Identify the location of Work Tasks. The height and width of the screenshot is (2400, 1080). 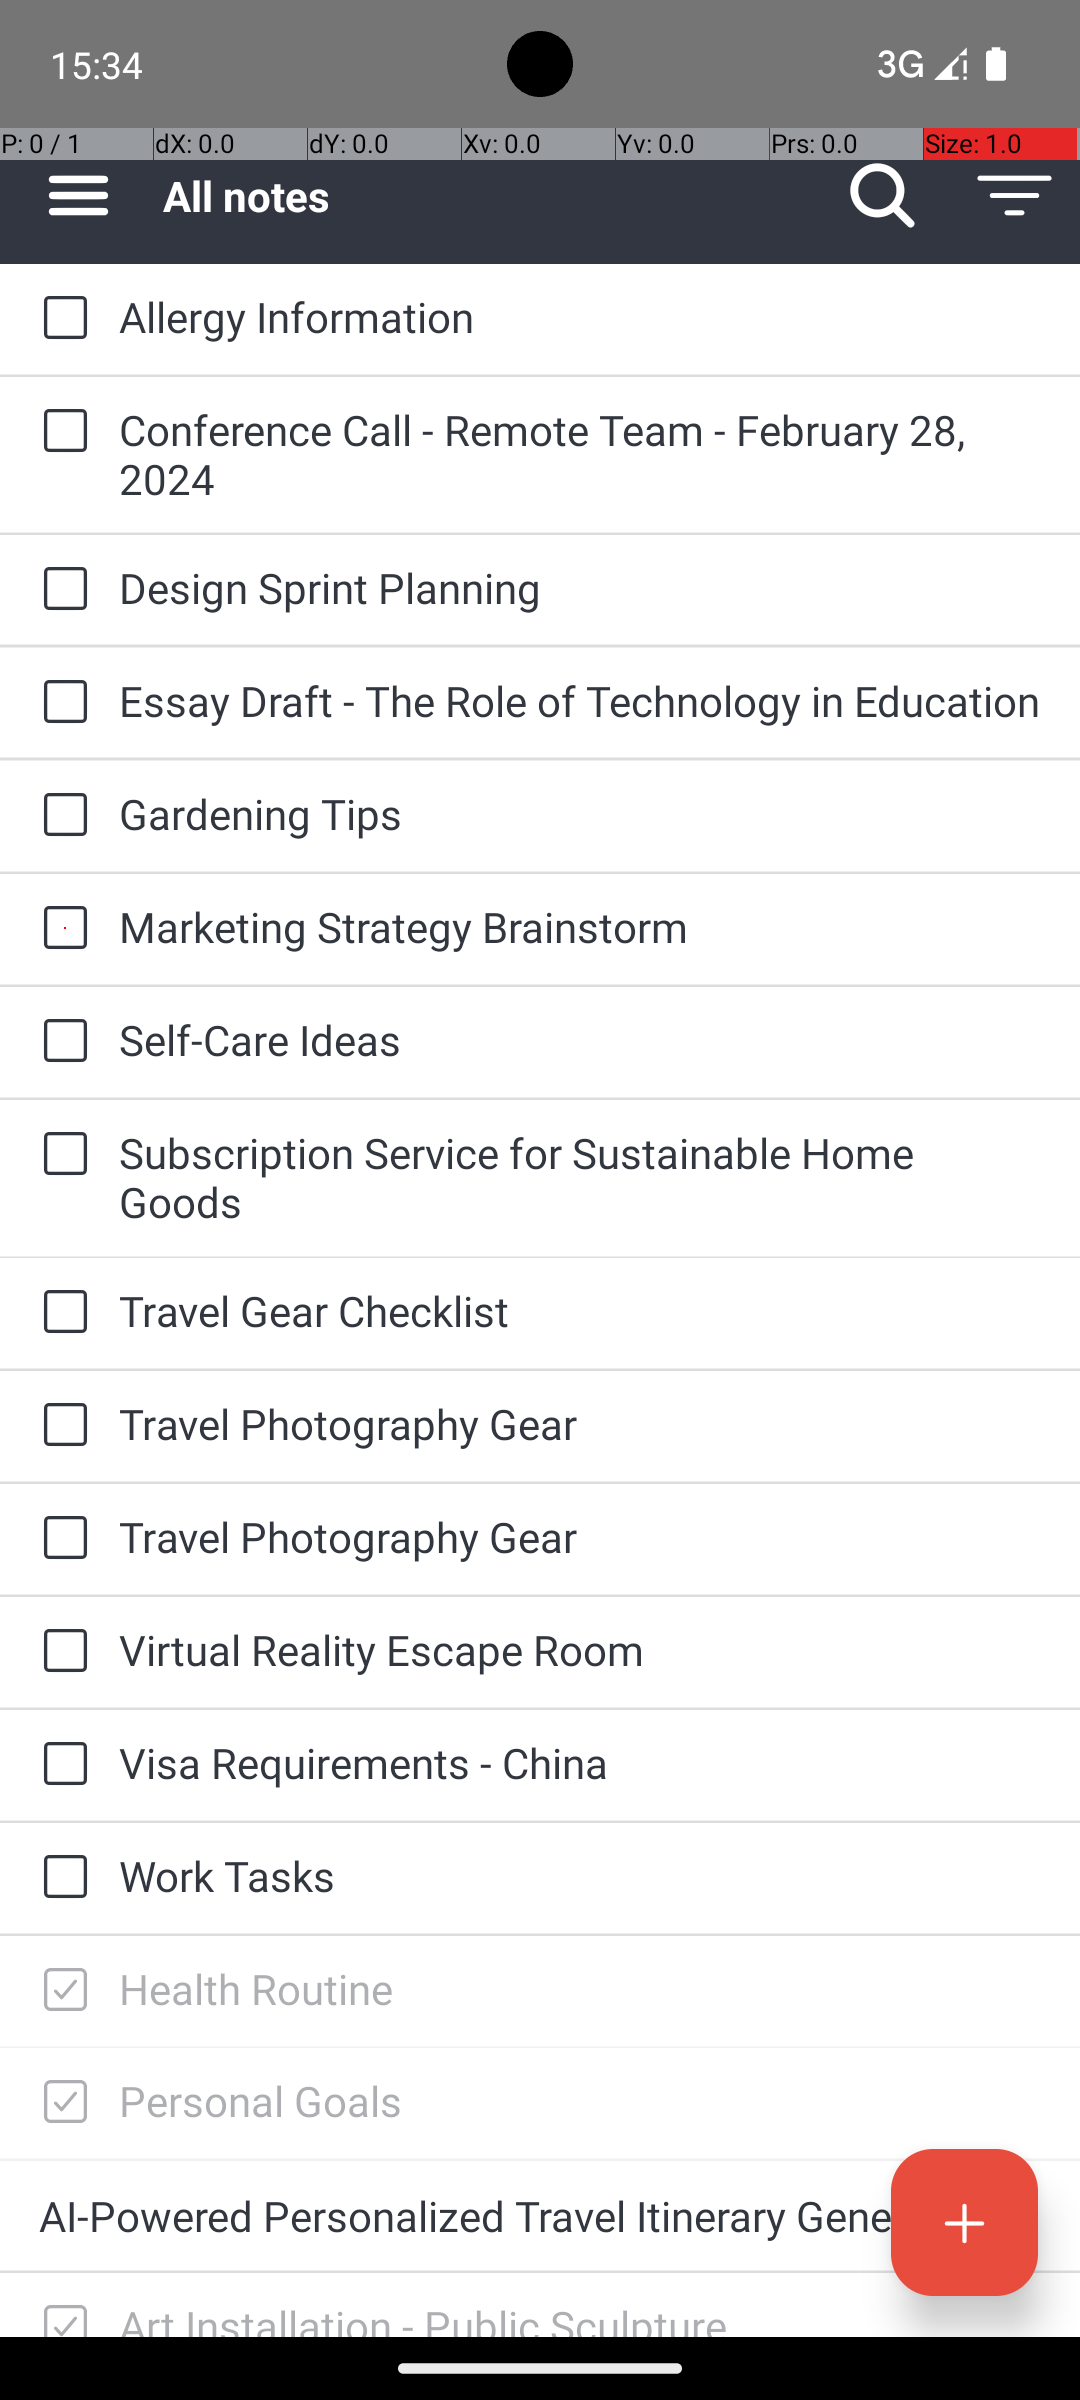
(580, 1876).